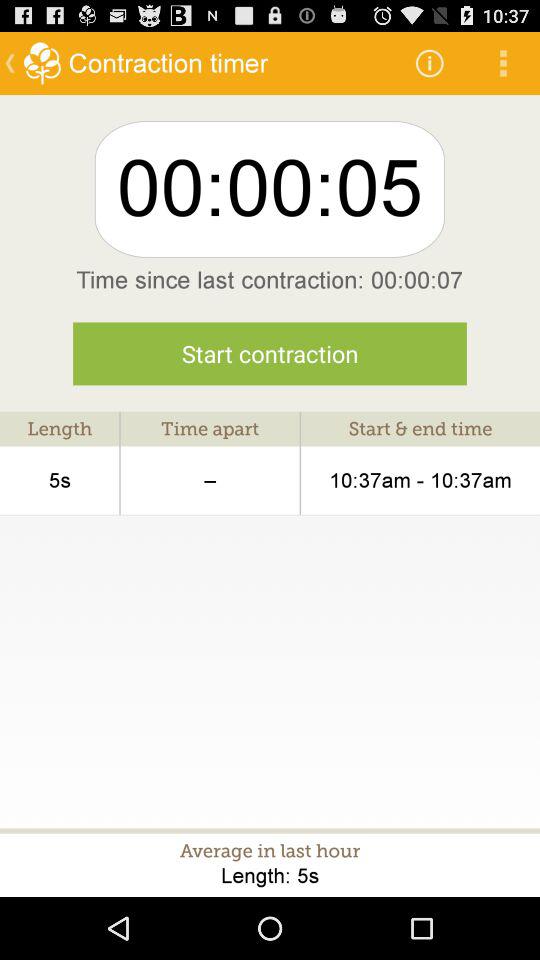  Describe the element at coordinates (210, 480) in the screenshot. I see `select item next to length icon` at that location.